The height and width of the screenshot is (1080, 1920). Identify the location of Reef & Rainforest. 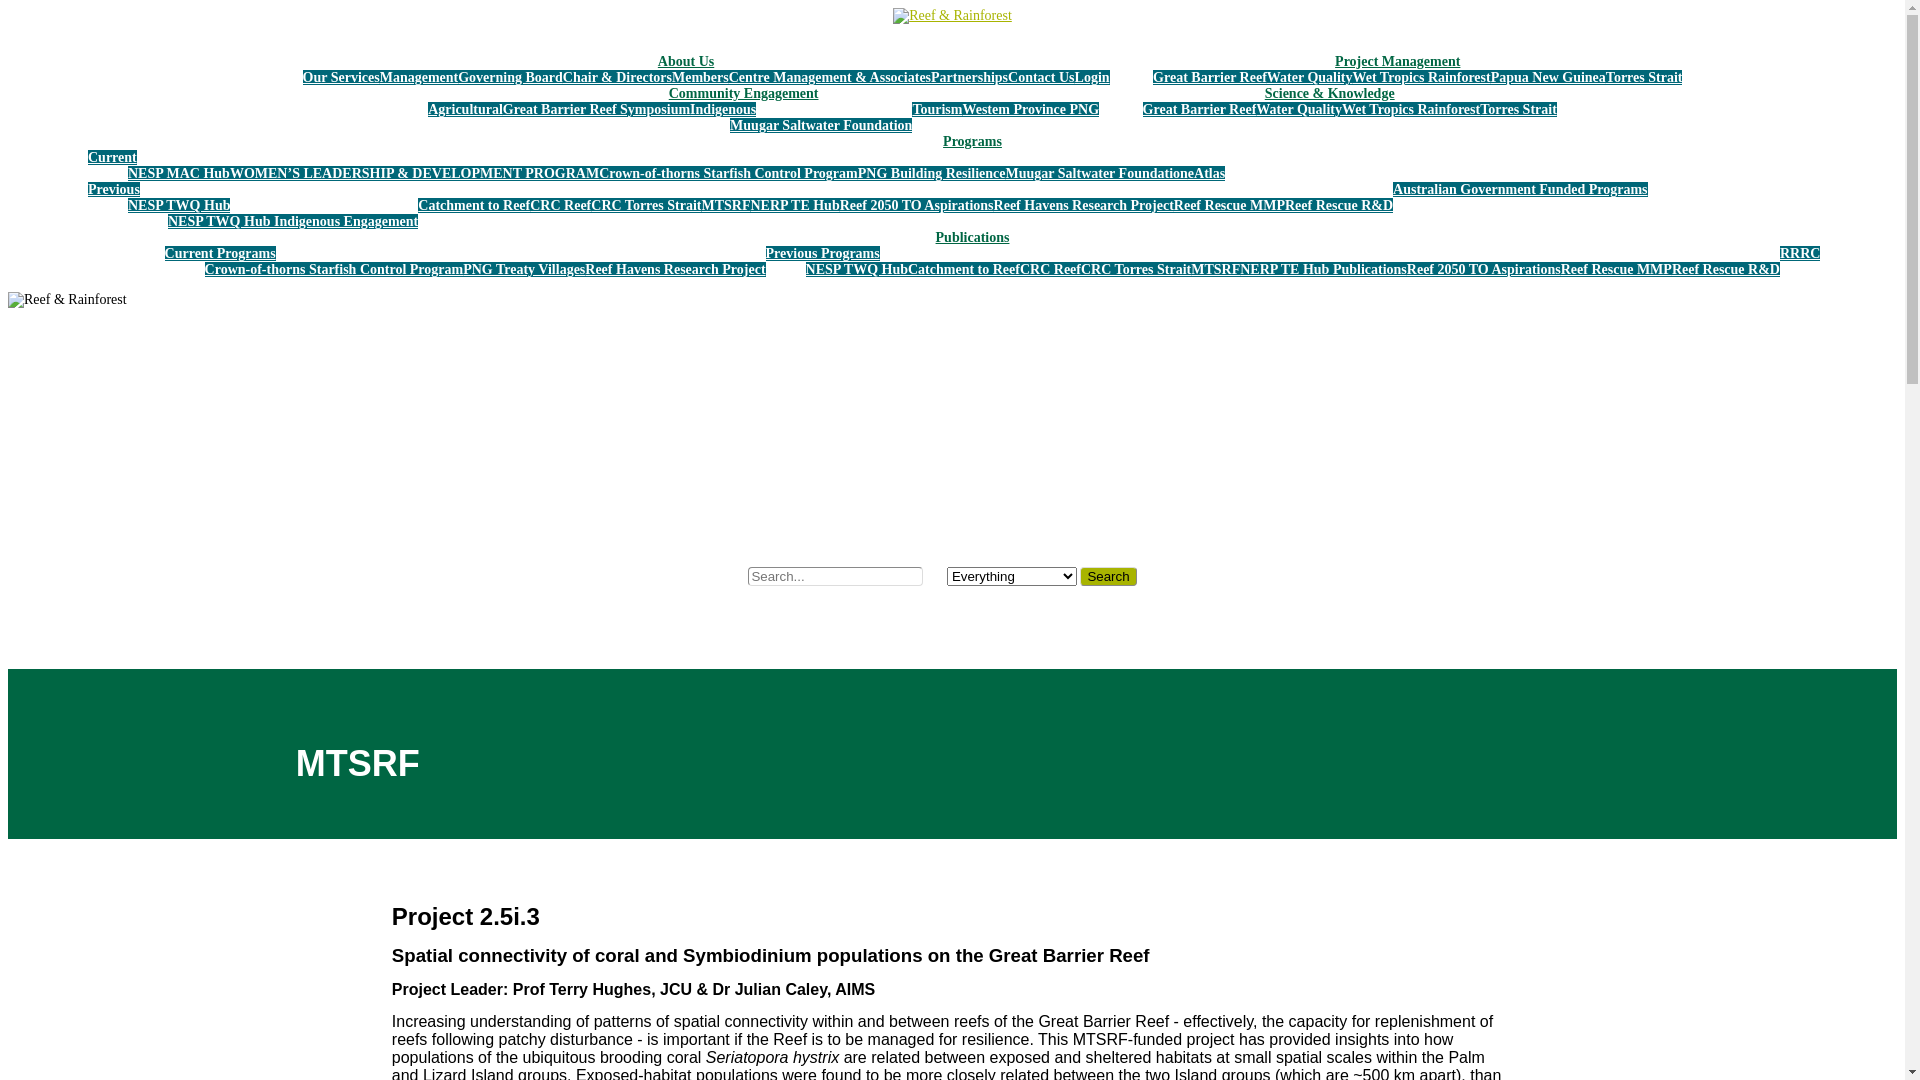
(68, 300).